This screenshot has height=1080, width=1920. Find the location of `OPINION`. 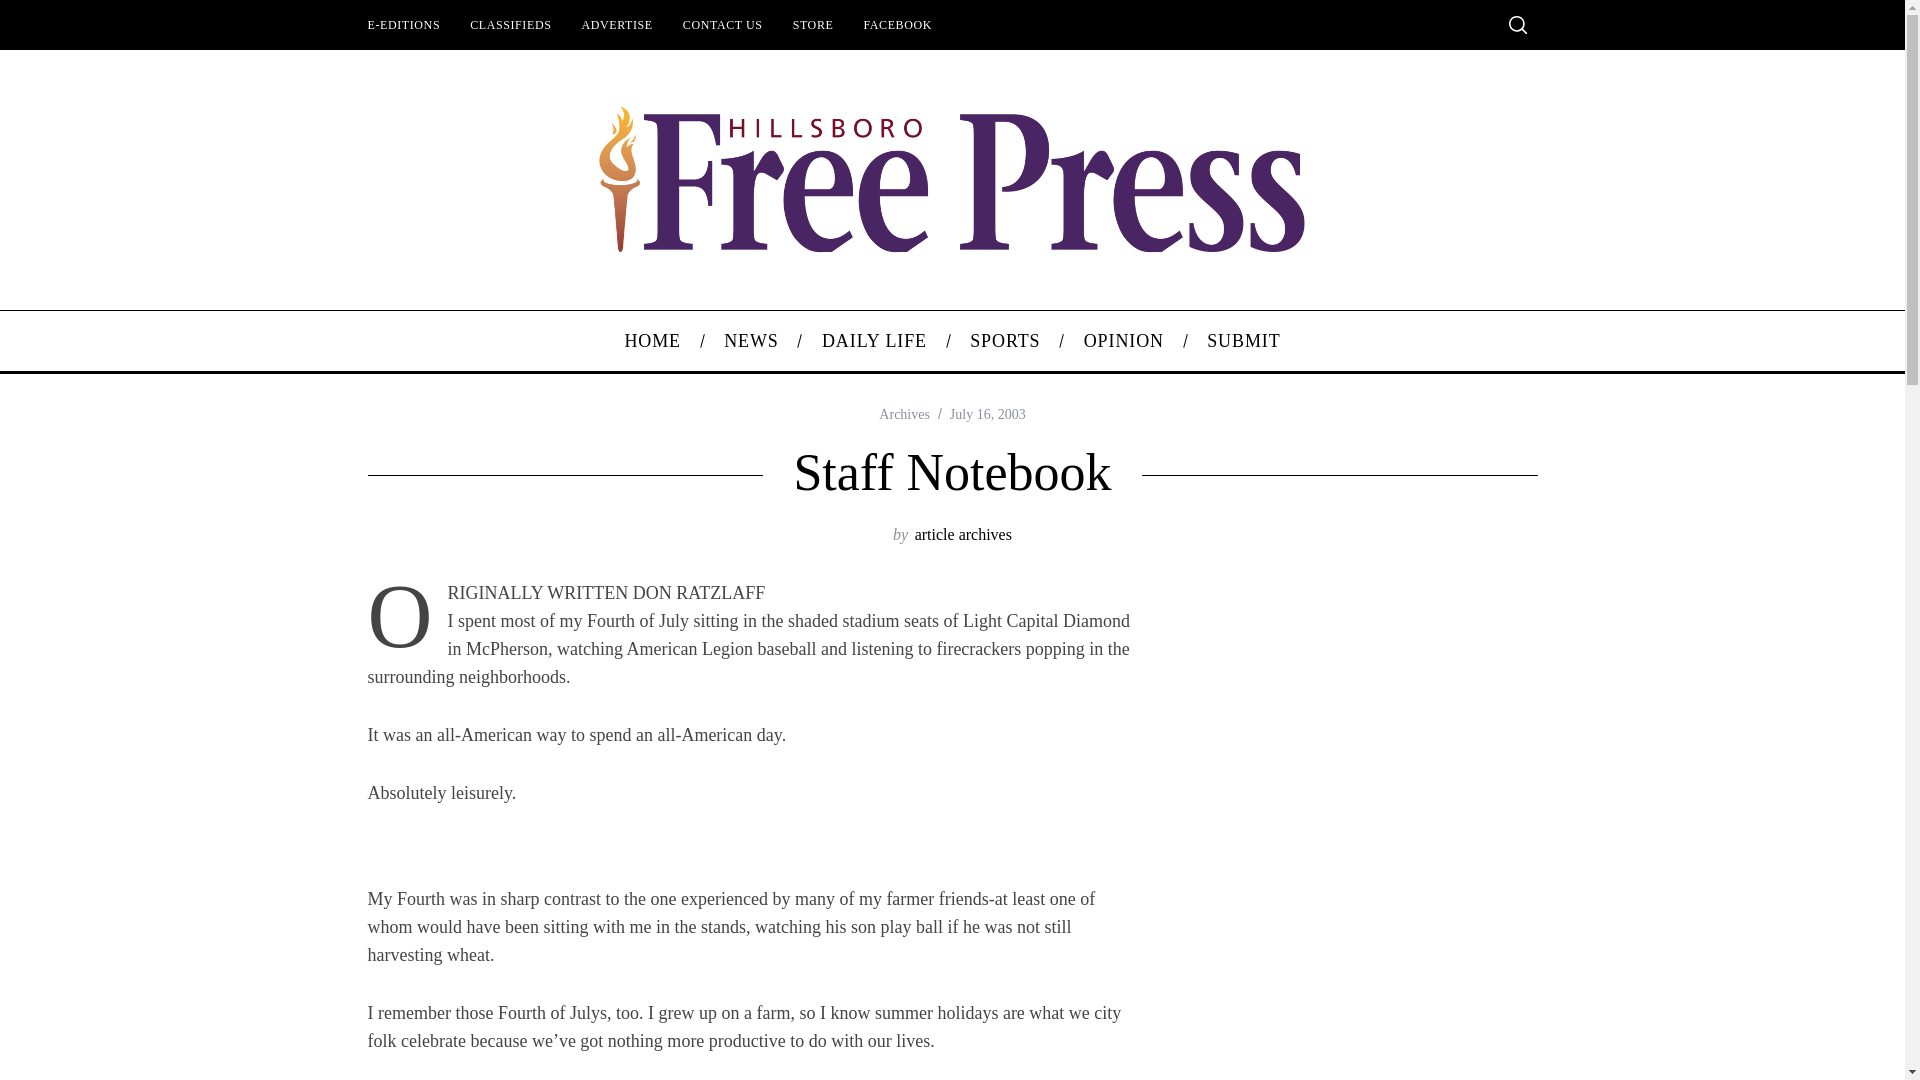

OPINION is located at coordinates (1122, 341).